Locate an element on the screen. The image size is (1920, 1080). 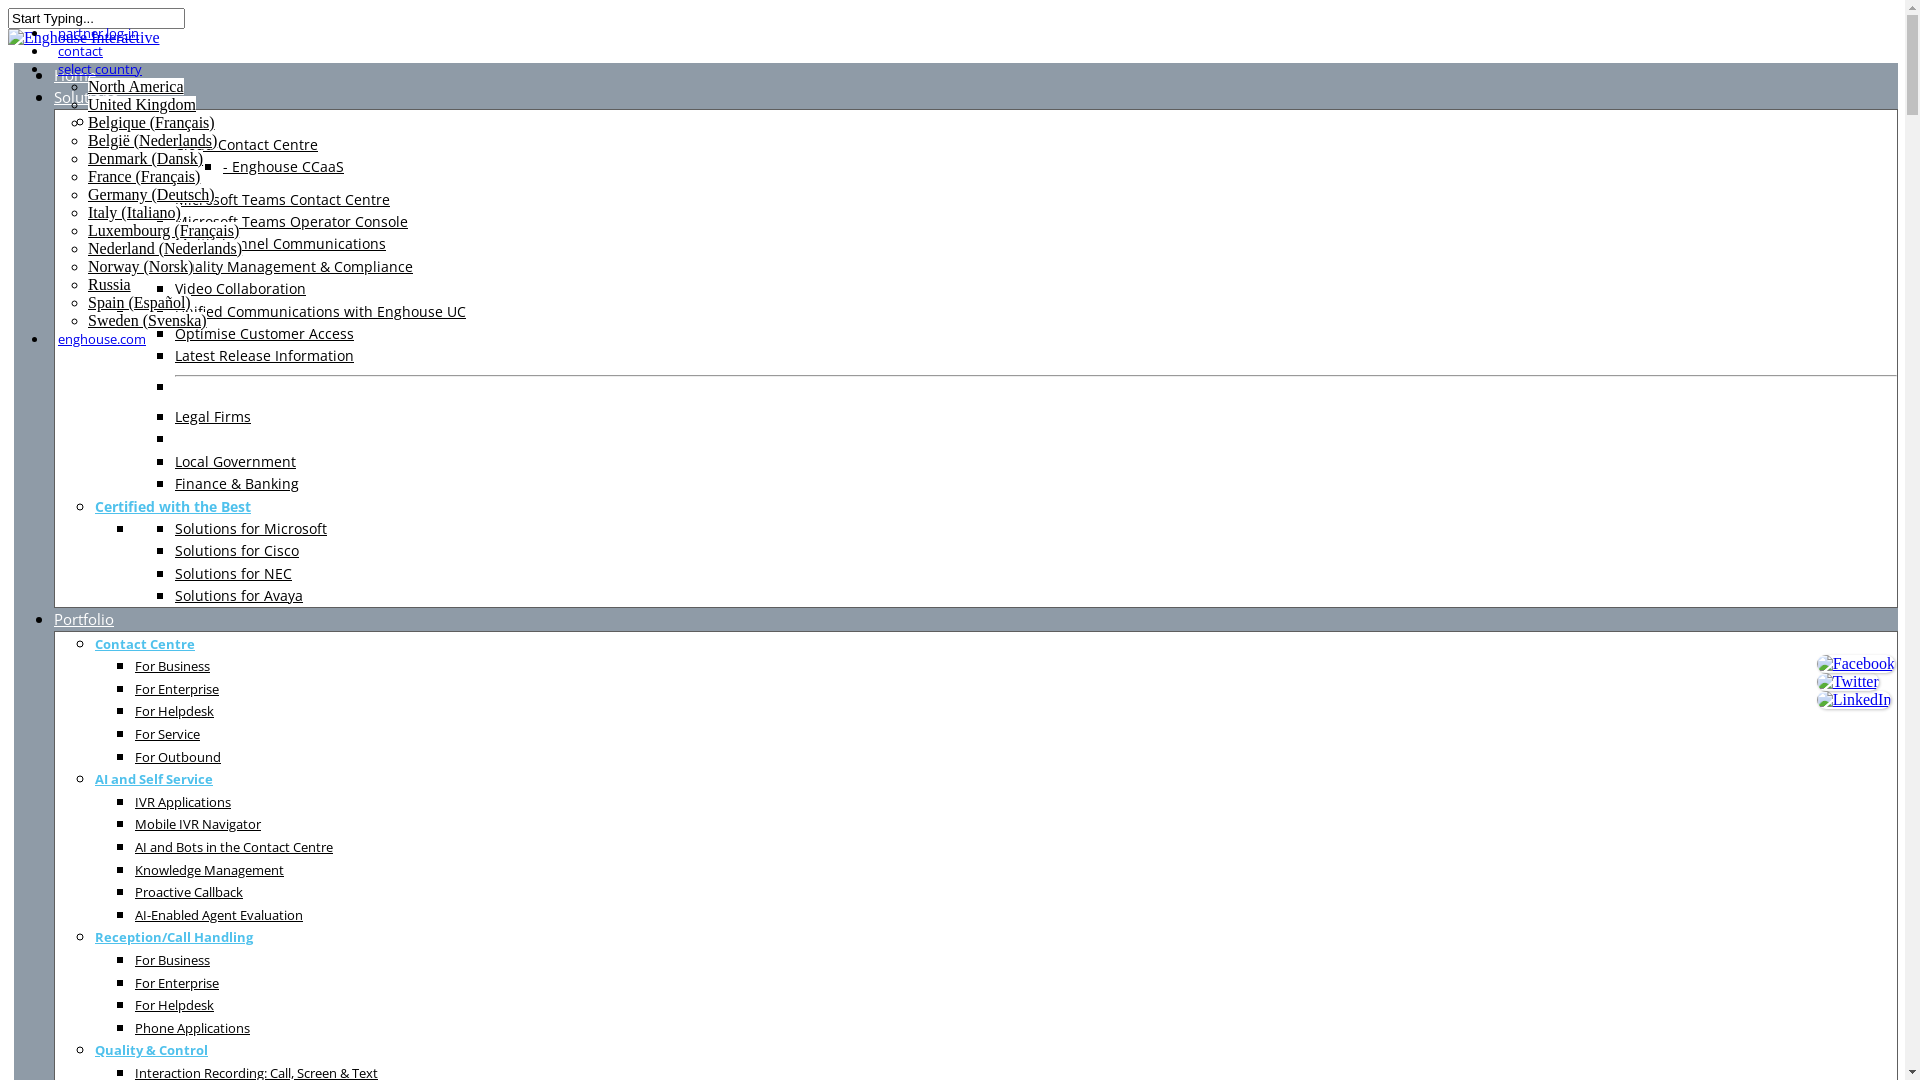
Mobile IVR Navigator is located at coordinates (198, 824).